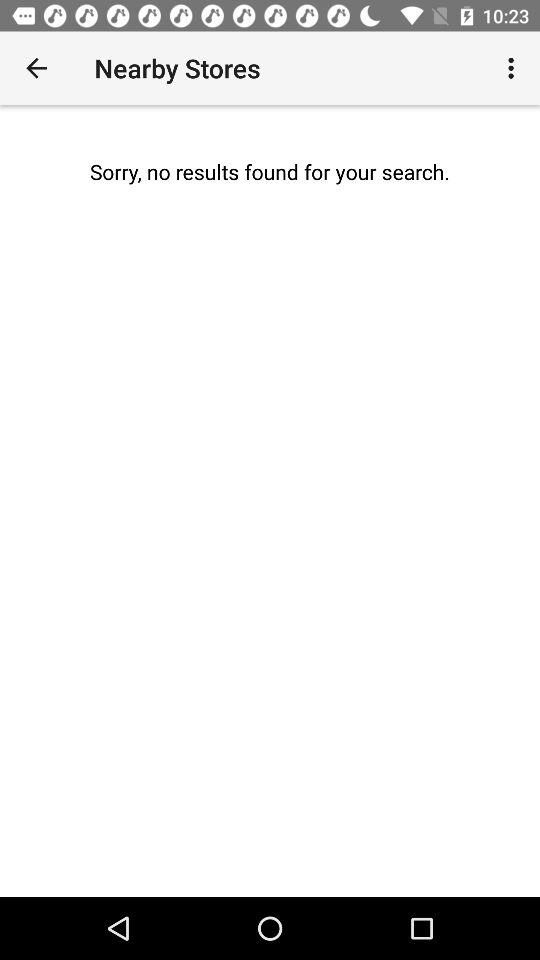  I want to click on turn on item next to nearby stores, so click(36, 68).